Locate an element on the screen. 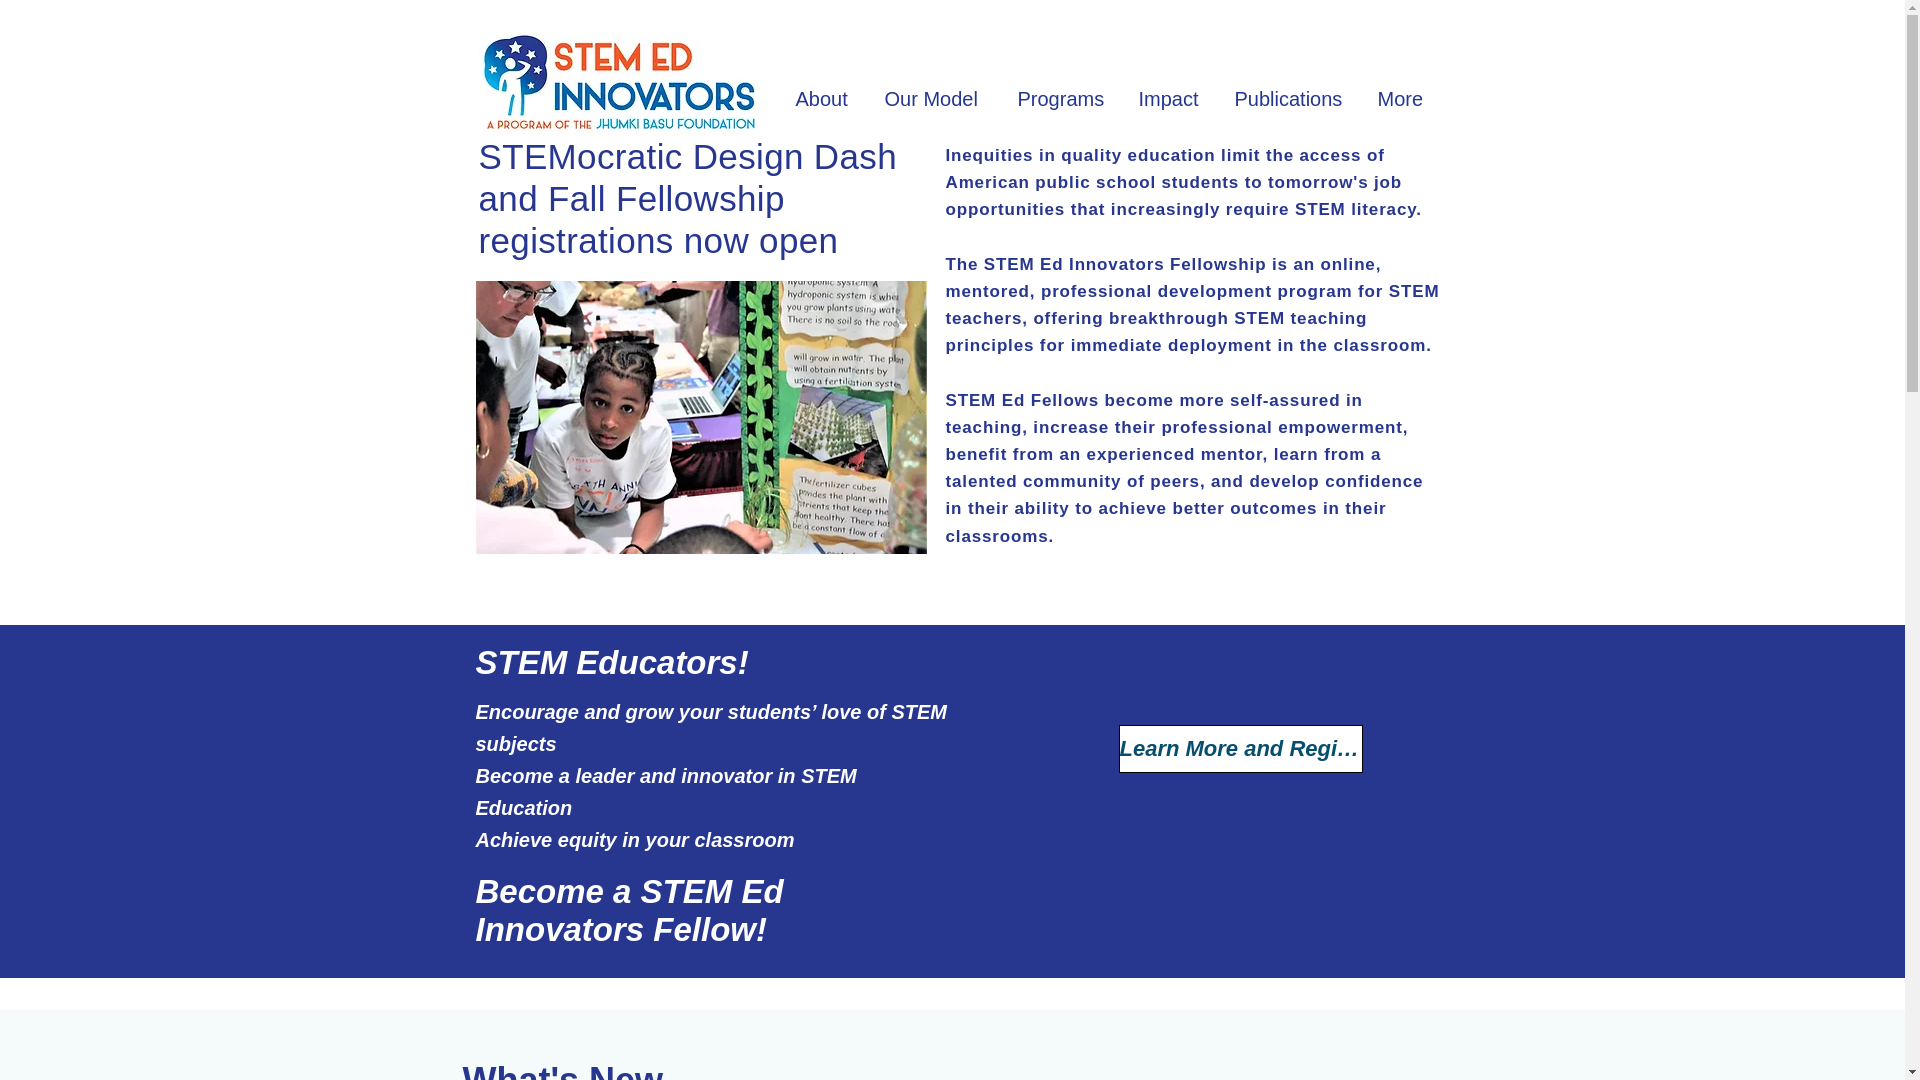  Impact is located at coordinates (1169, 99).